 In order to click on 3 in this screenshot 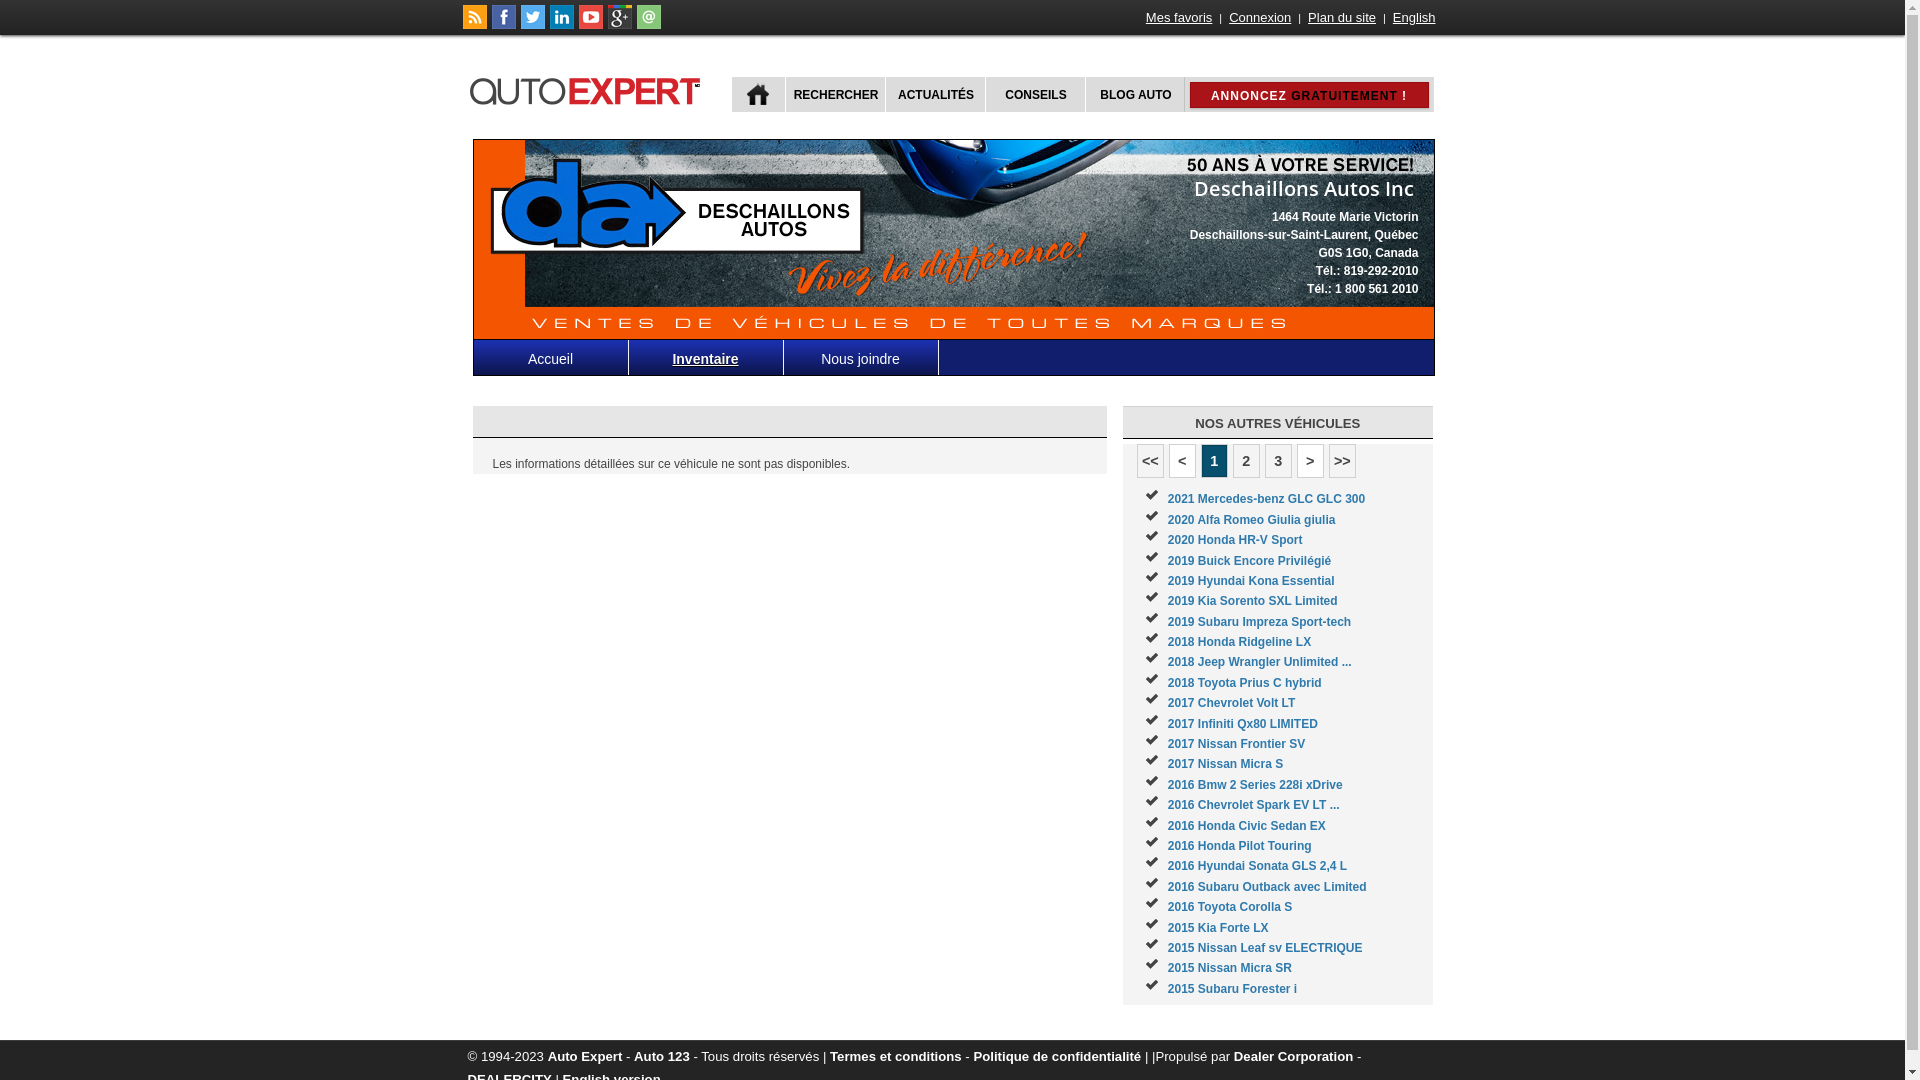, I will do `click(1278, 461)`.